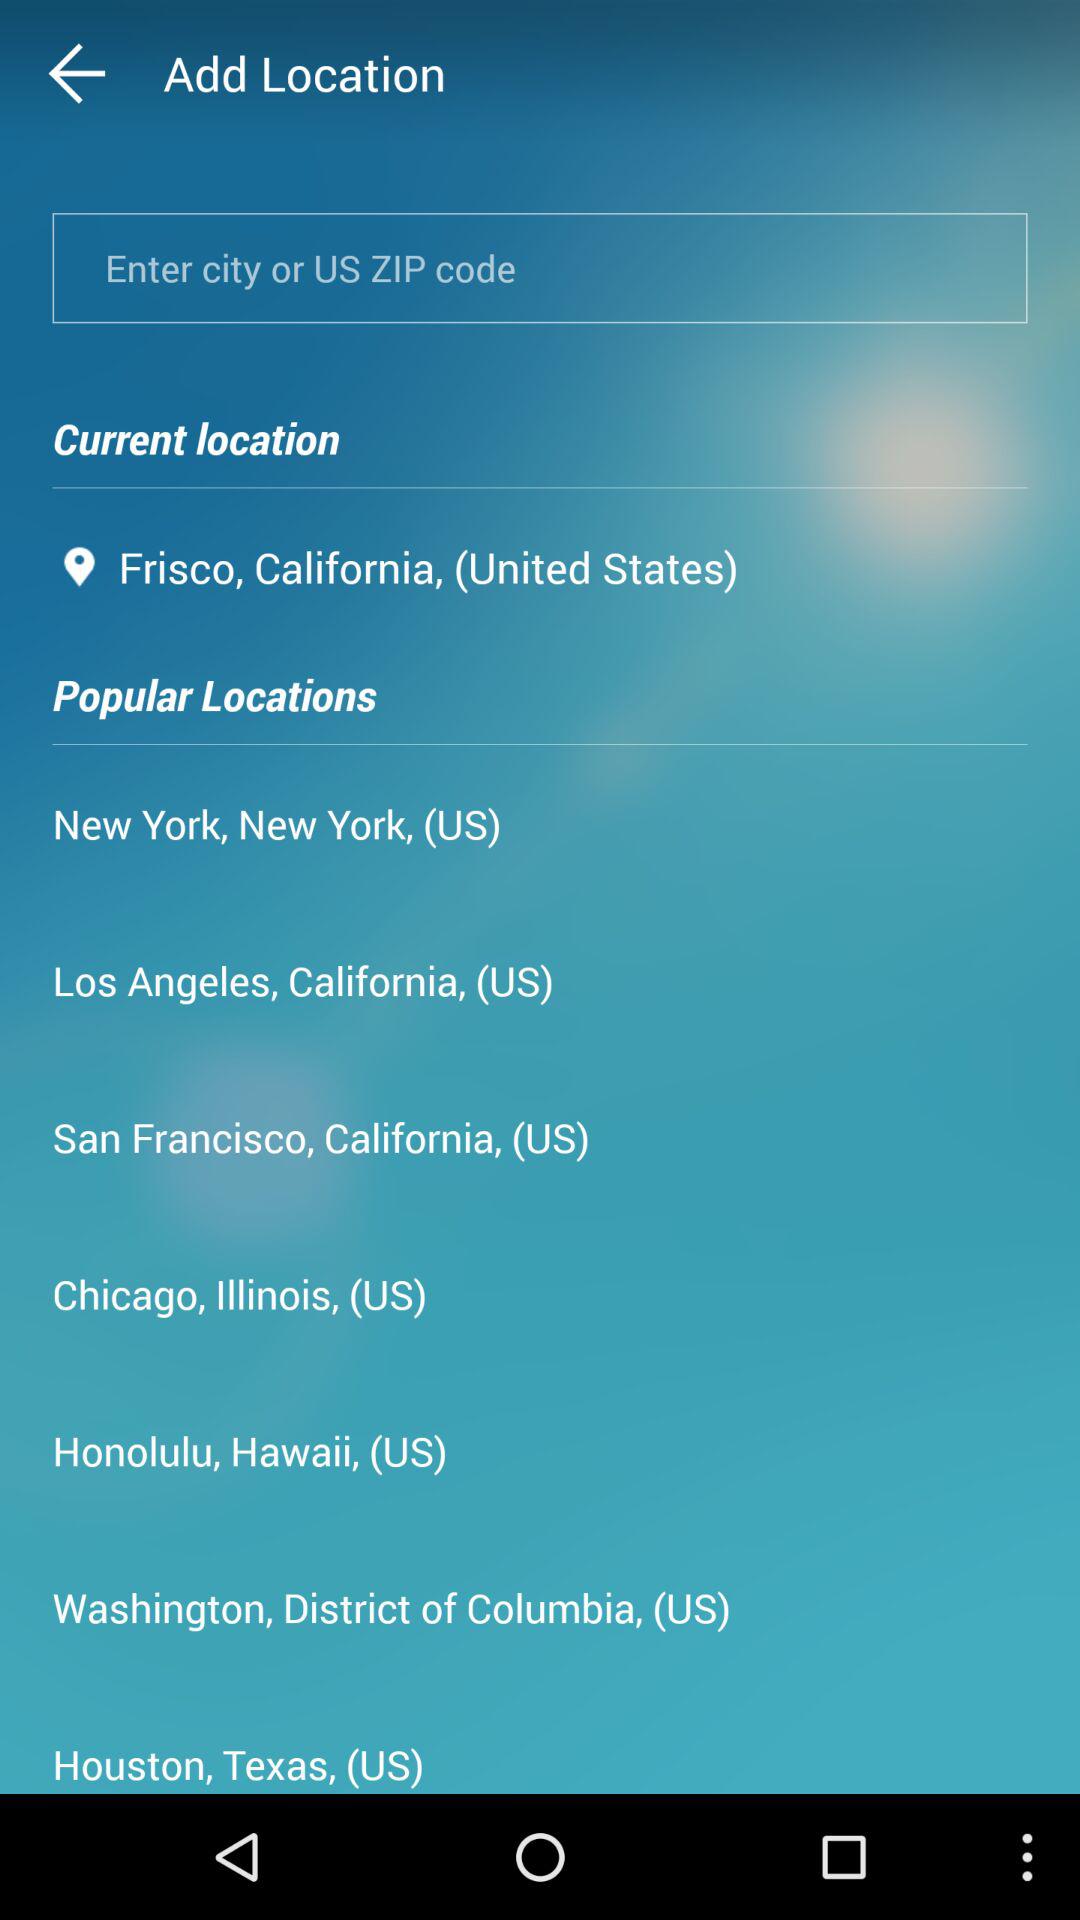 This screenshot has height=1920, width=1080. What do you see at coordinates (238, 1757) in the screenshot?
I see `flip to the houston, texas, (us) item` at bounding box center [238, 1757].